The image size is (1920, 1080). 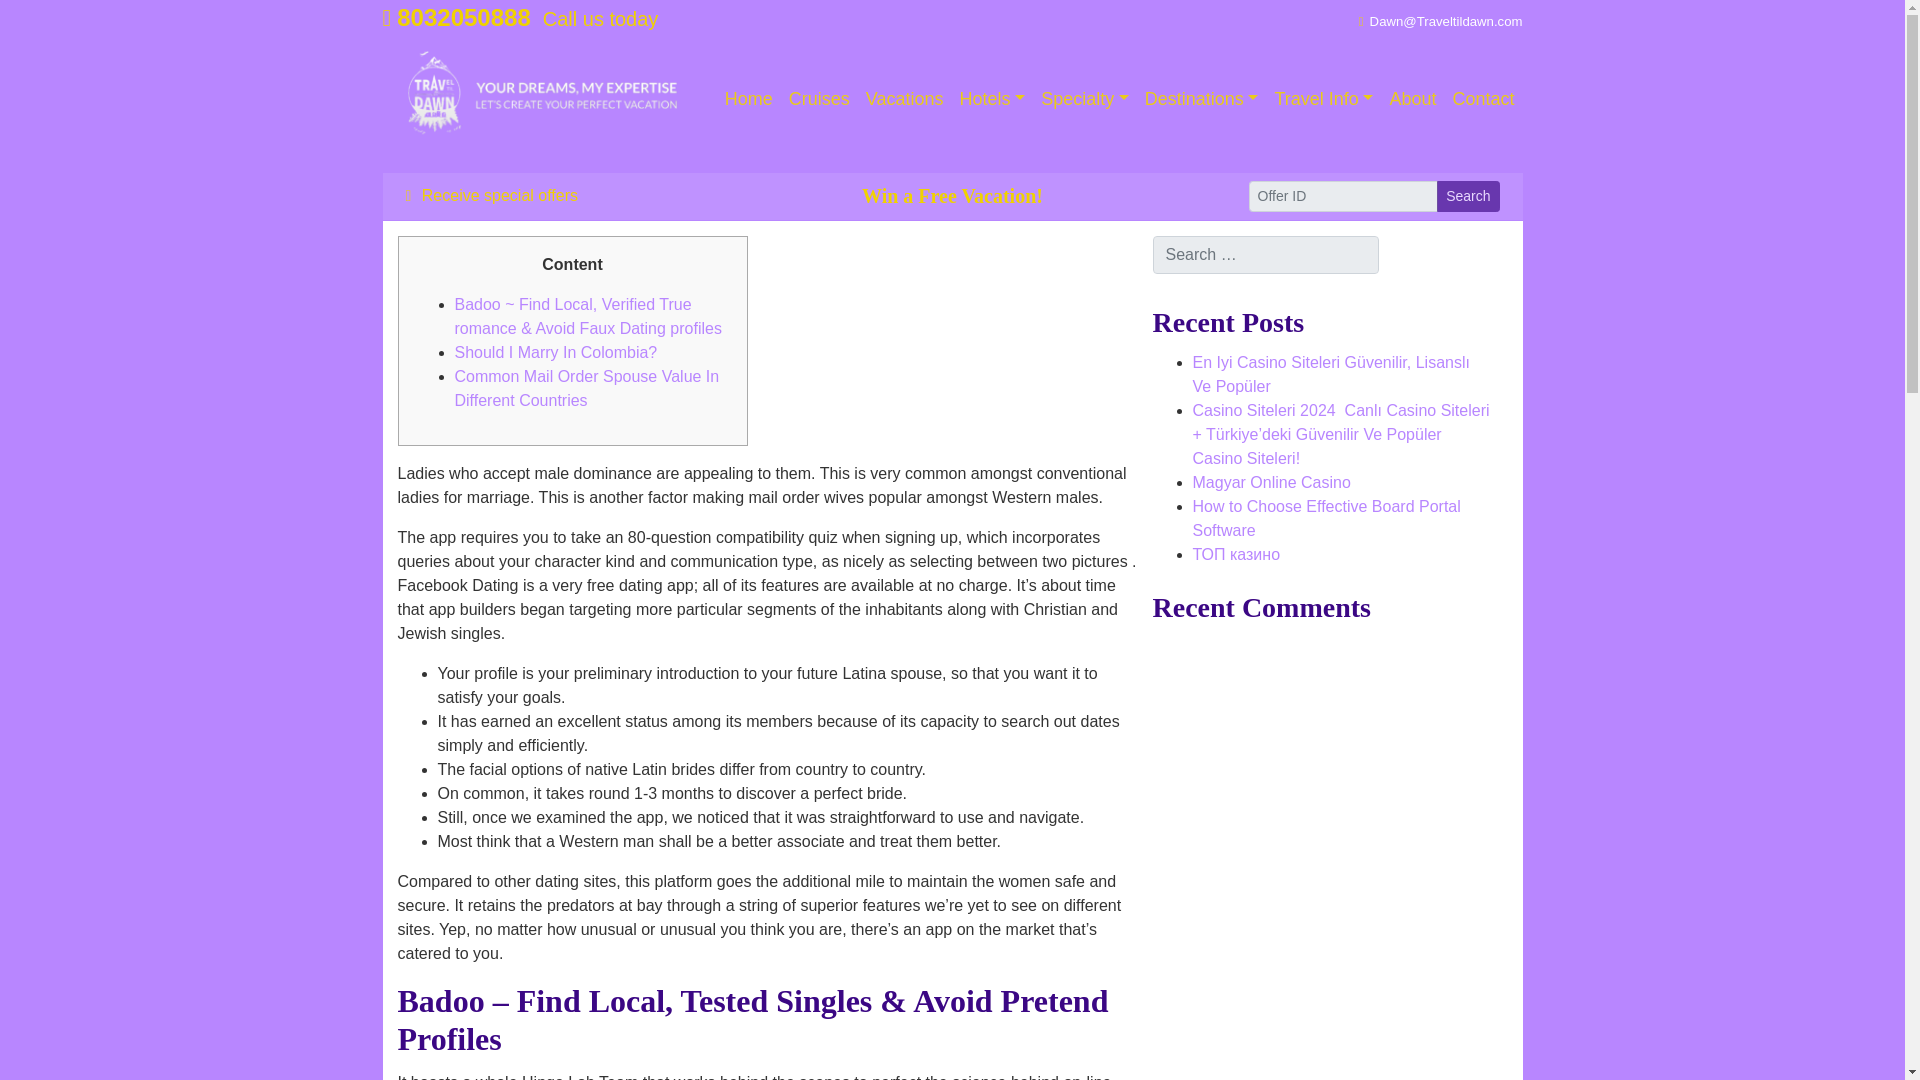 What do you see at coordinates (993, 98) in the screenshot?
I see `Hotels` at bounding box center [993, 98].